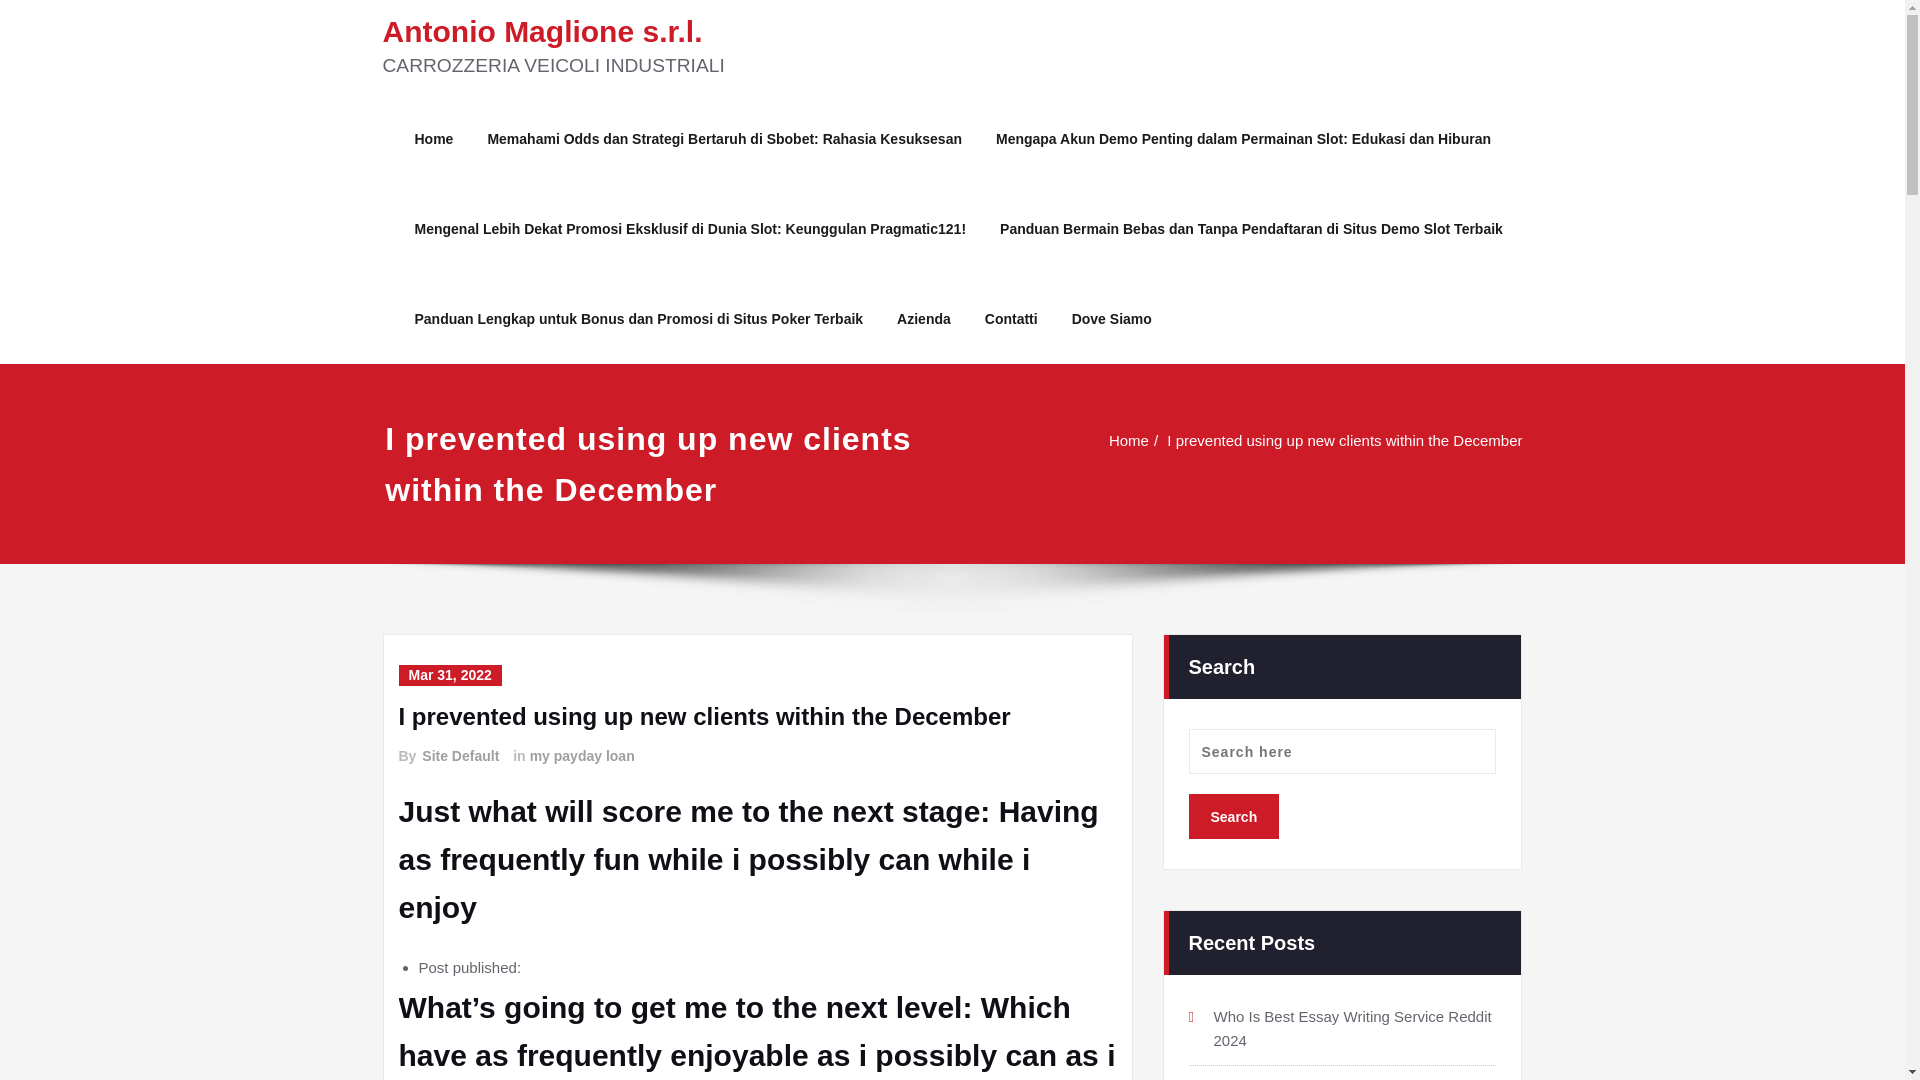 The width and height of the screenshot is (1920, 1080). What do you see at coordinates (542, 31) in the screenshot?
I see `Antonio Maglione s.r.l.` at bounding box center [542, 31].